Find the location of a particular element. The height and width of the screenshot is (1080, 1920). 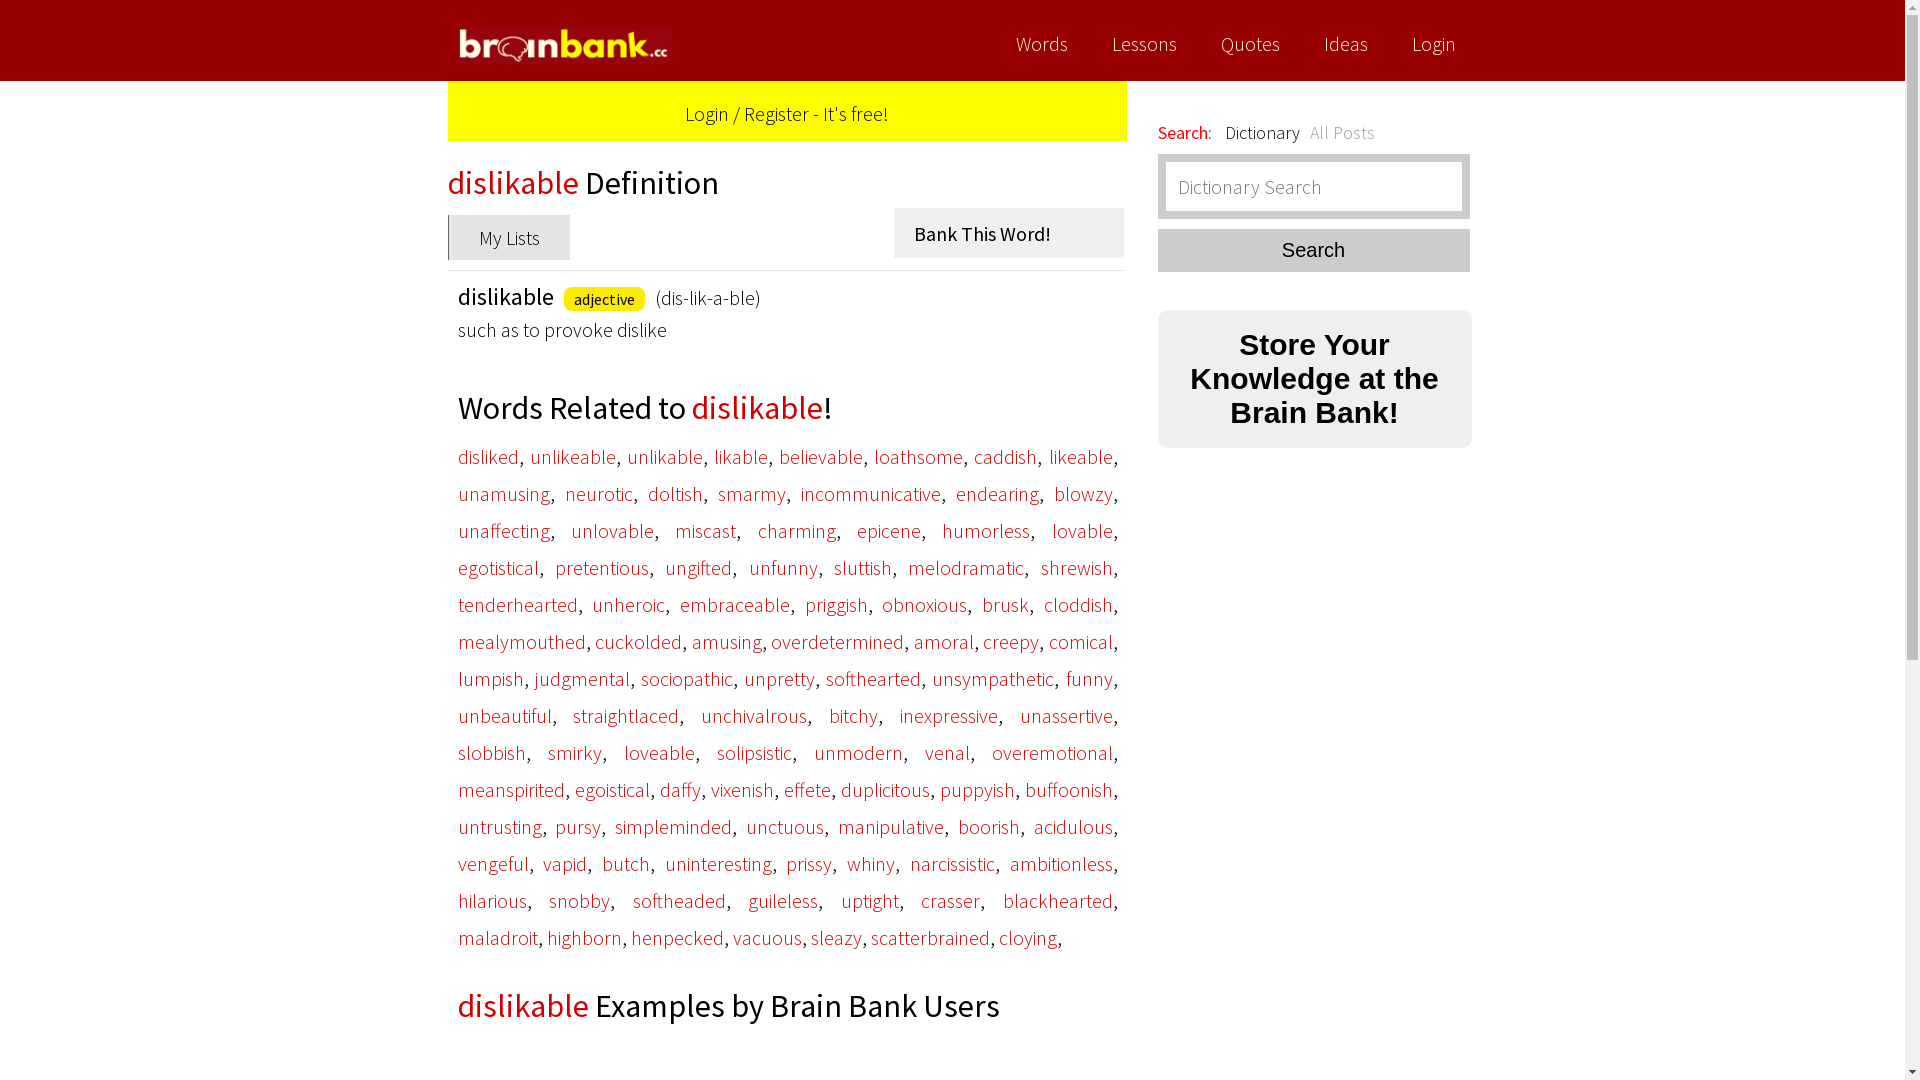

cuckolded is located at coordinates (638, 642).